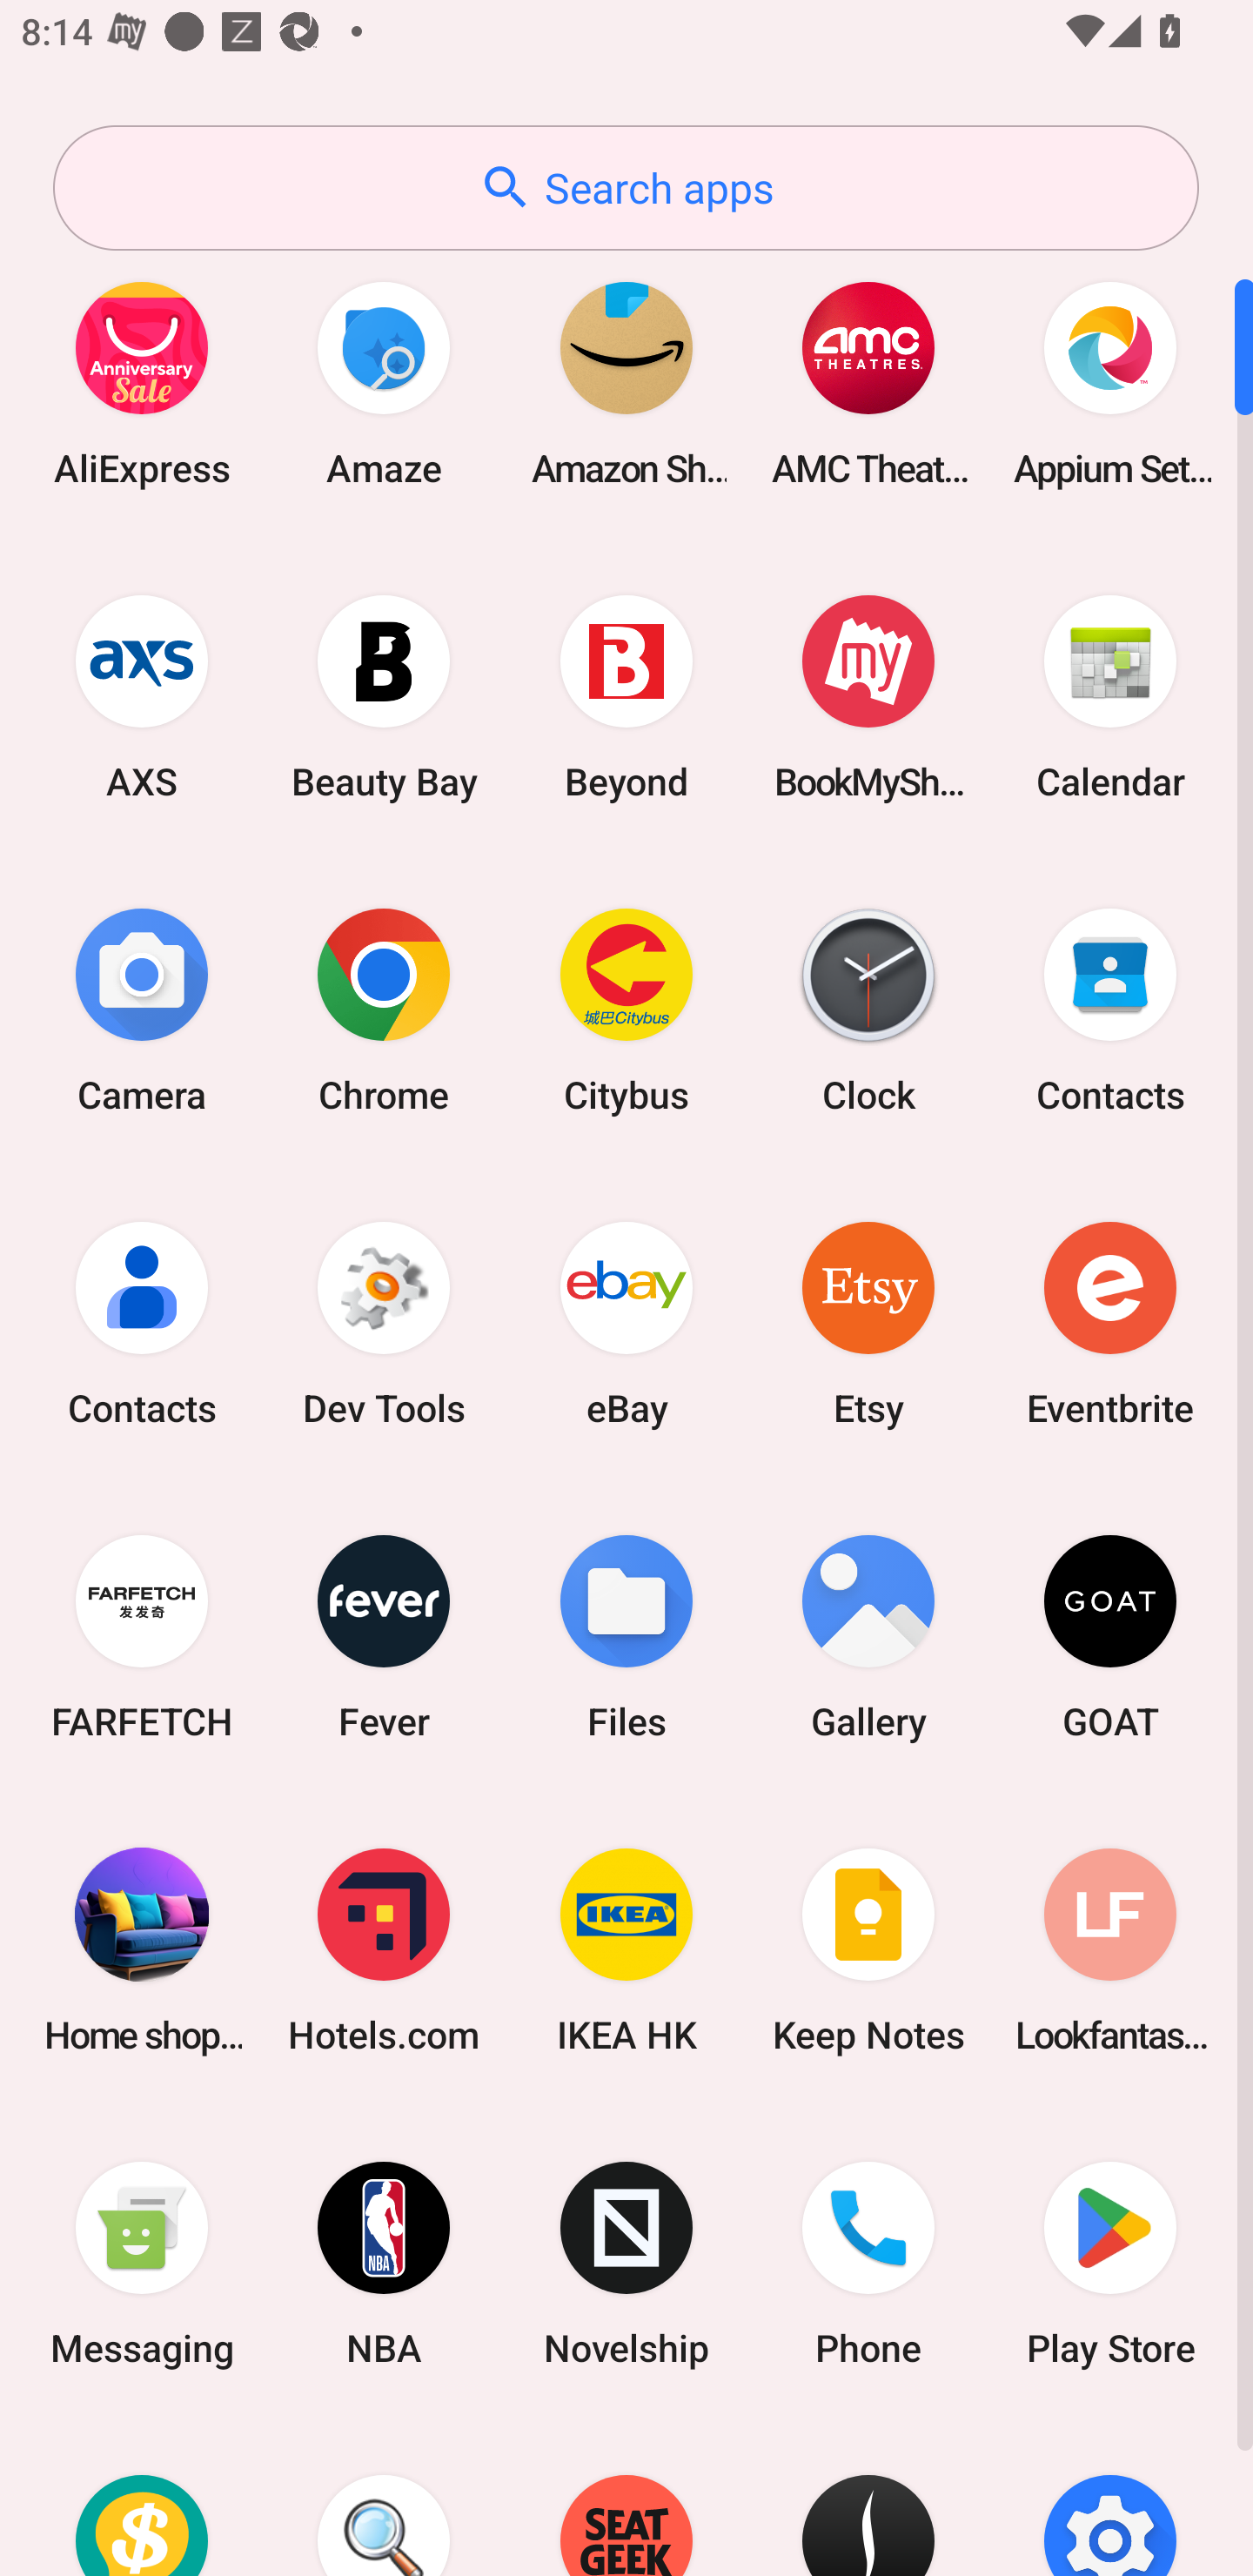  What do you see at coordinates (1110, 383) in the screenshot?
I see `Appium Settings` at bounding box center [1110, 383].